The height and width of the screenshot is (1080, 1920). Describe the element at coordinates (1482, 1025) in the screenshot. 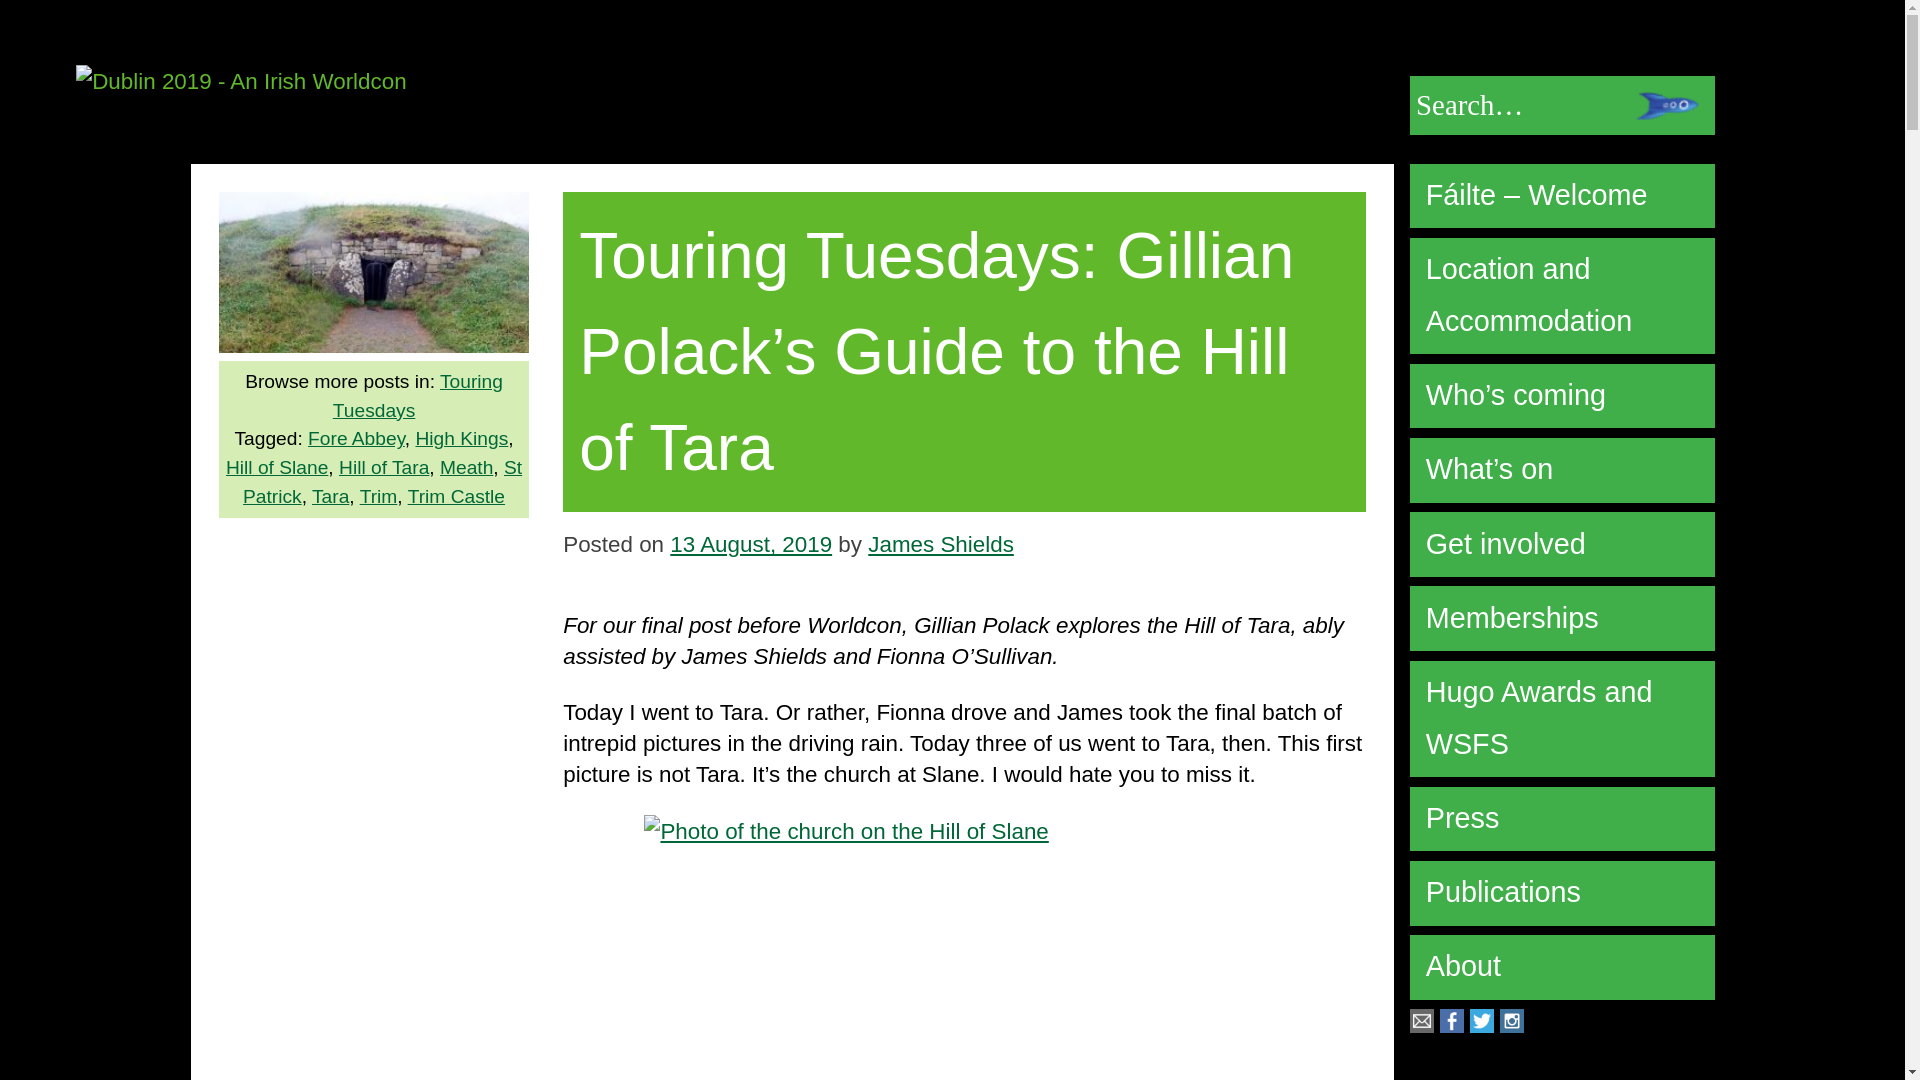

I see `Twitter` at that location.